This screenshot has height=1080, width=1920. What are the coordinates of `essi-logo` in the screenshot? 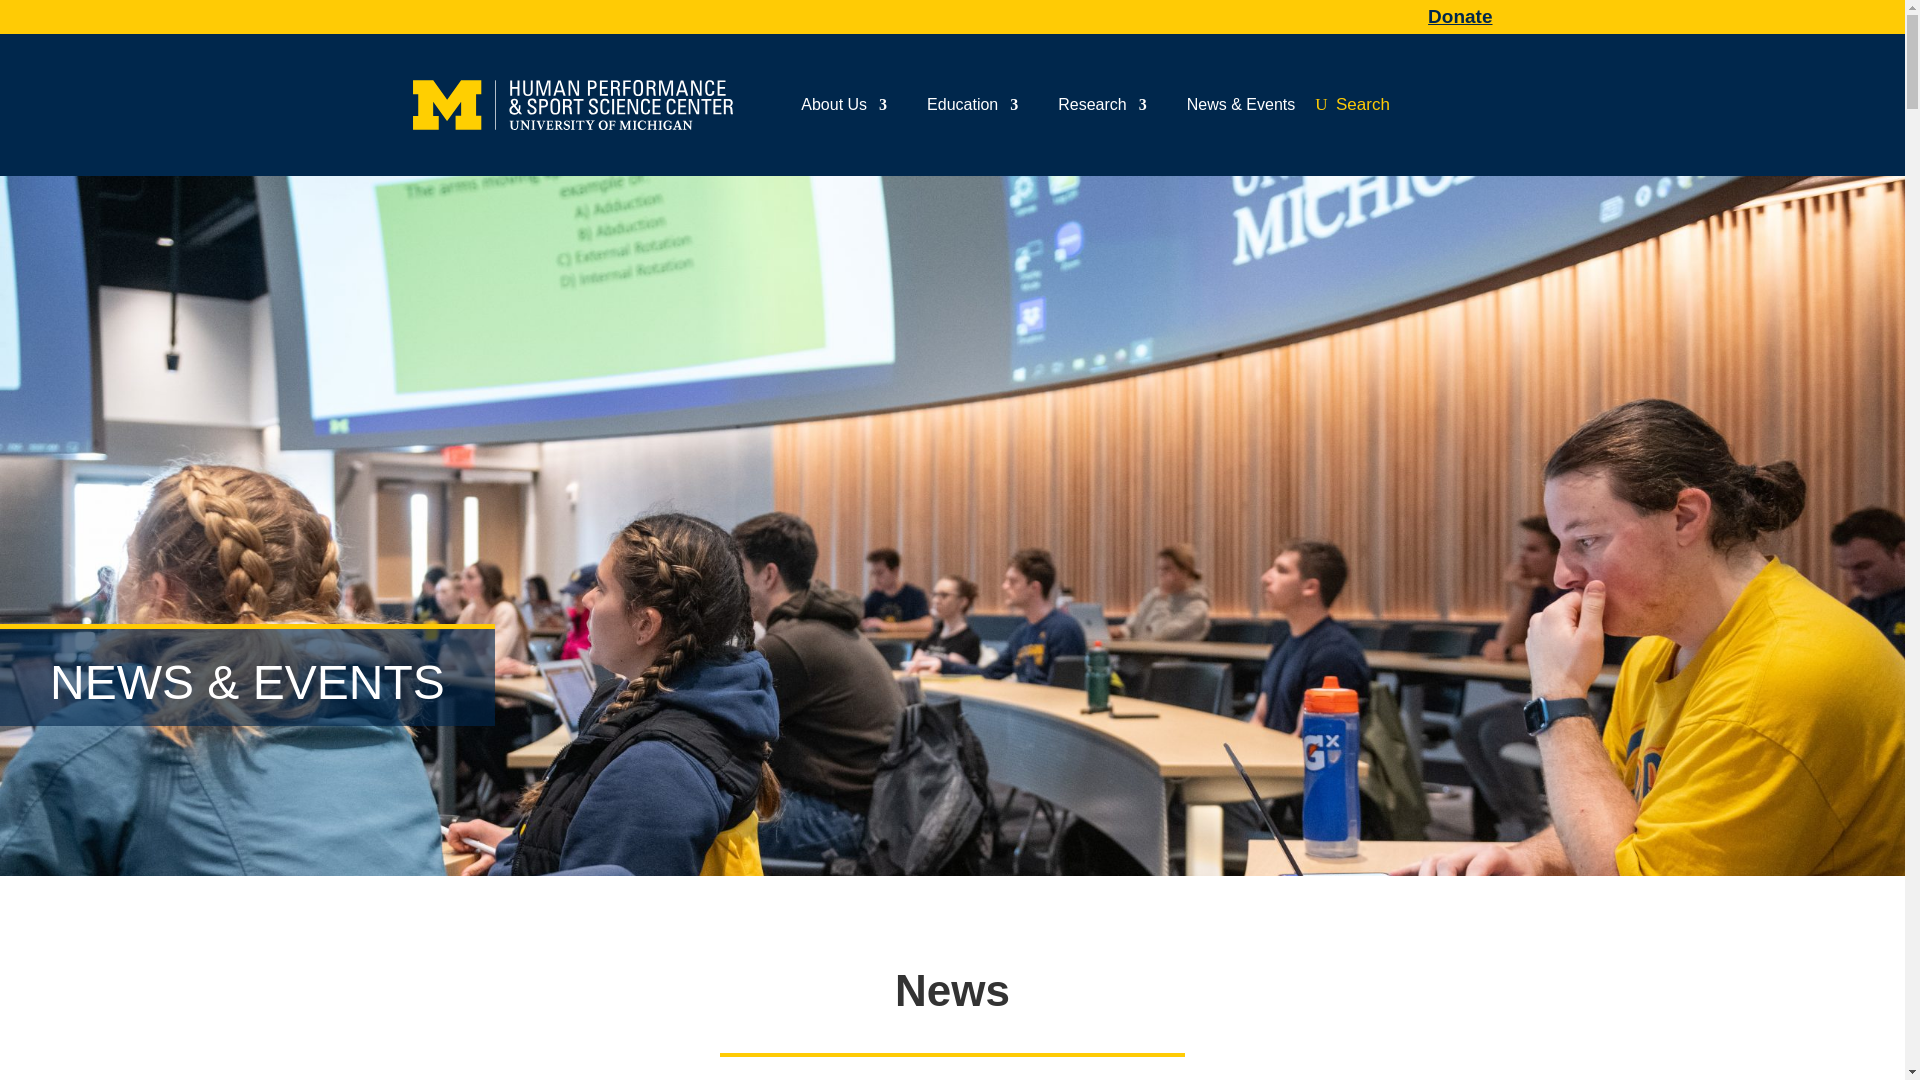 It's located at (572, 104).